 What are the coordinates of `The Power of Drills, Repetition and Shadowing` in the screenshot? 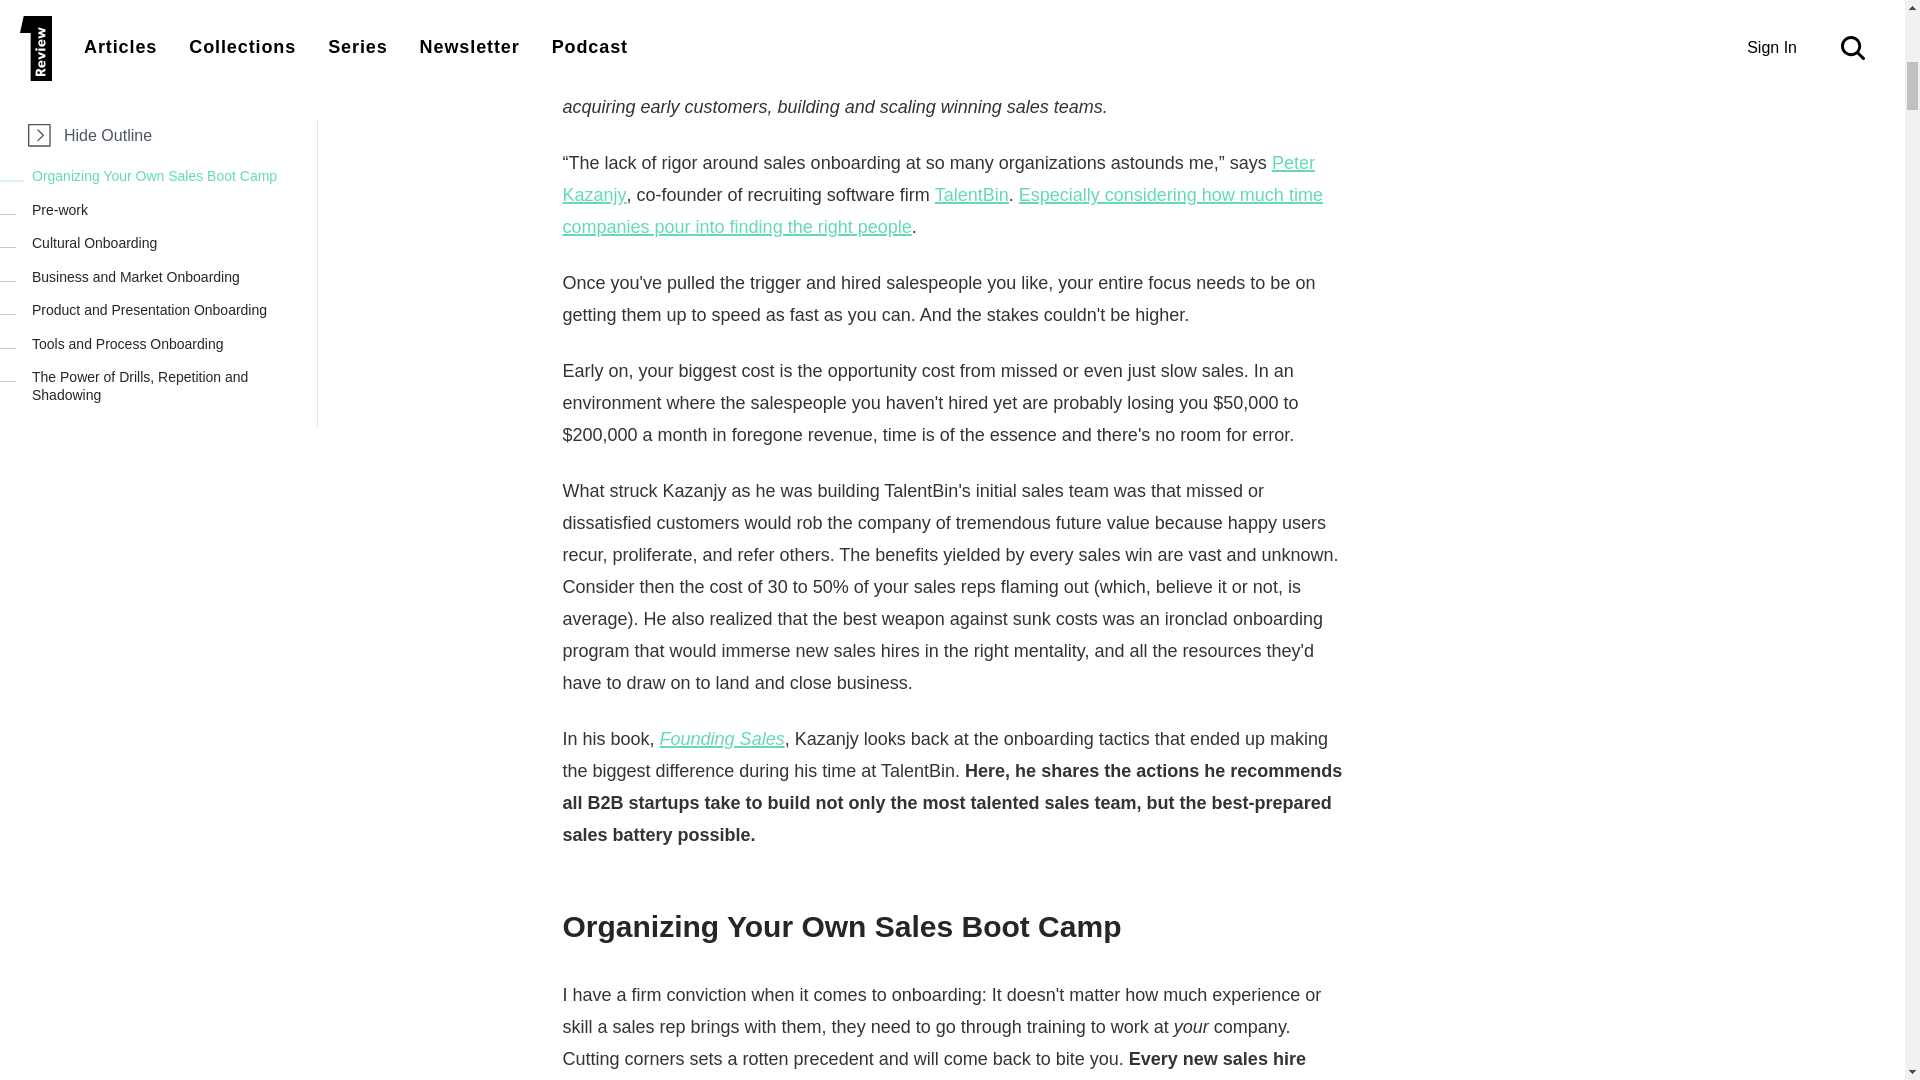 It's located at (170, 178).